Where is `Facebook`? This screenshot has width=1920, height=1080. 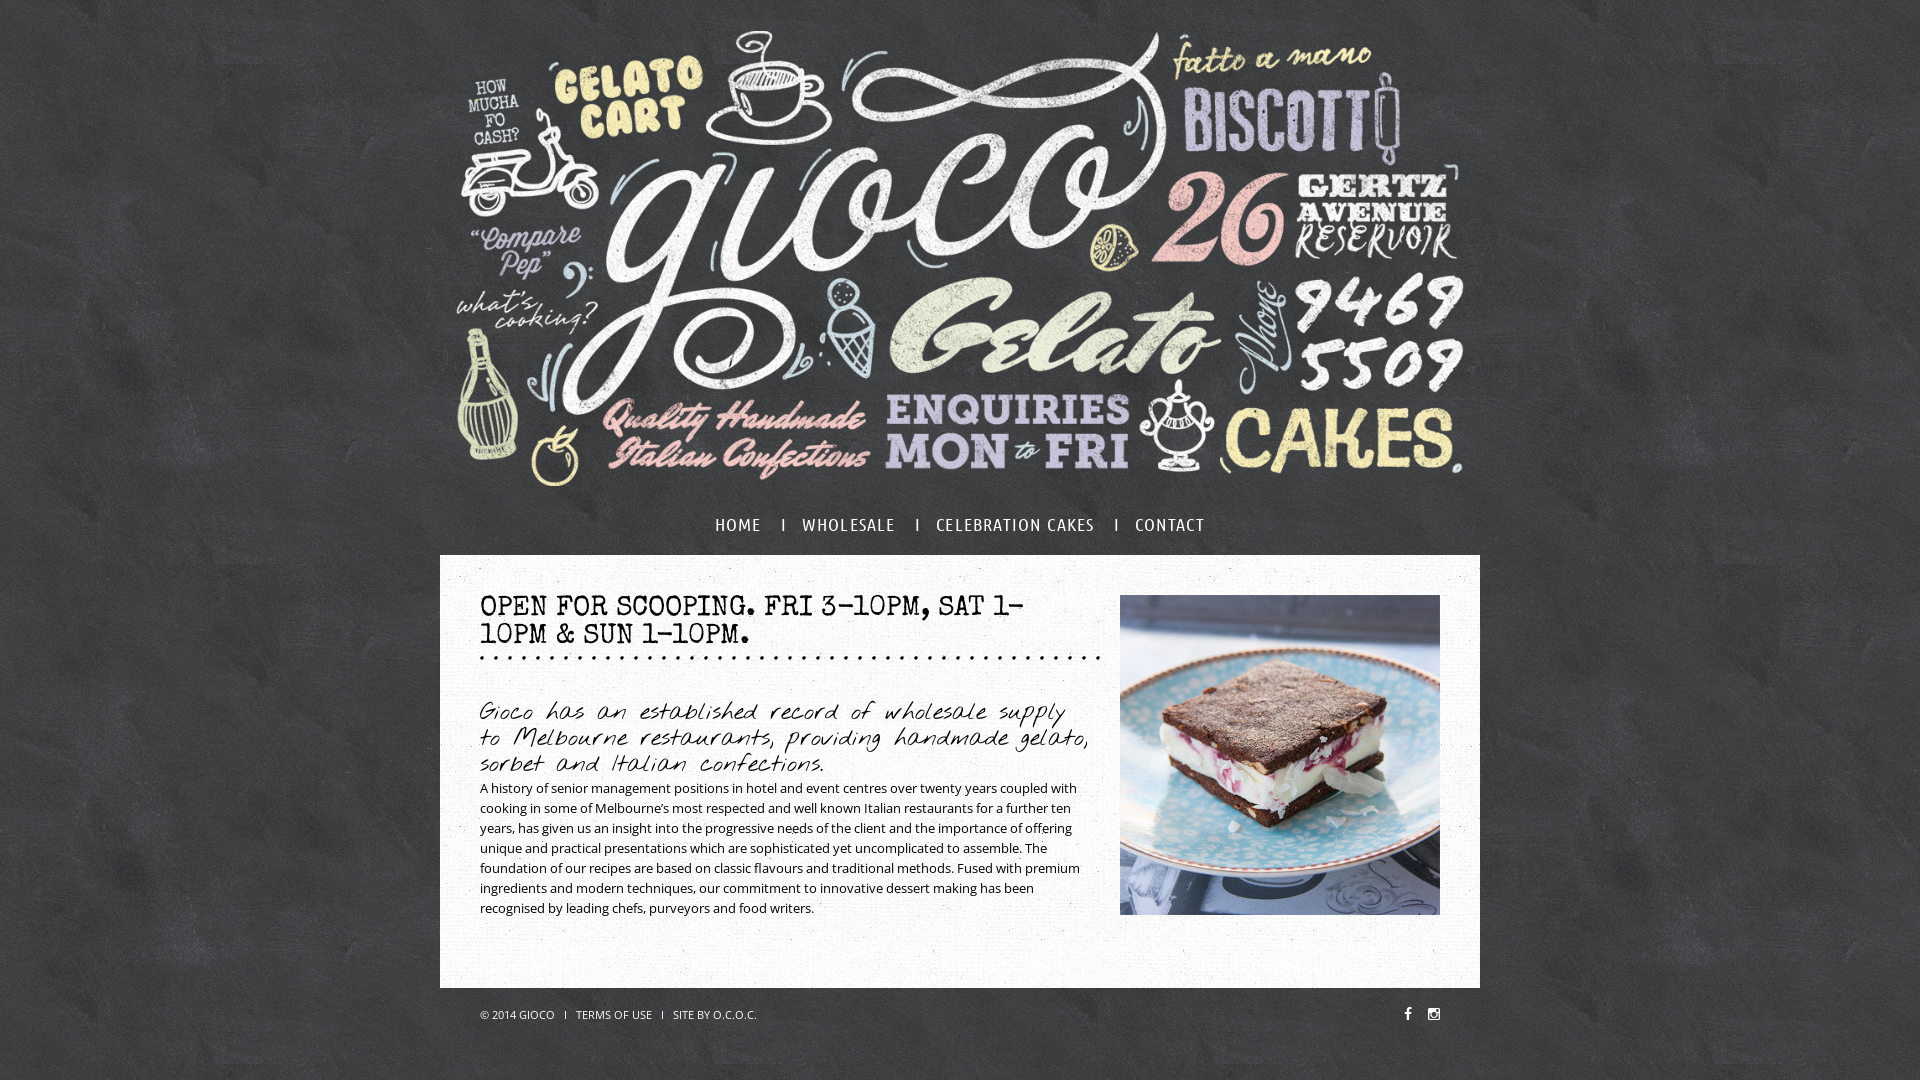
Facebook is located at coordinates (1408, 1014).